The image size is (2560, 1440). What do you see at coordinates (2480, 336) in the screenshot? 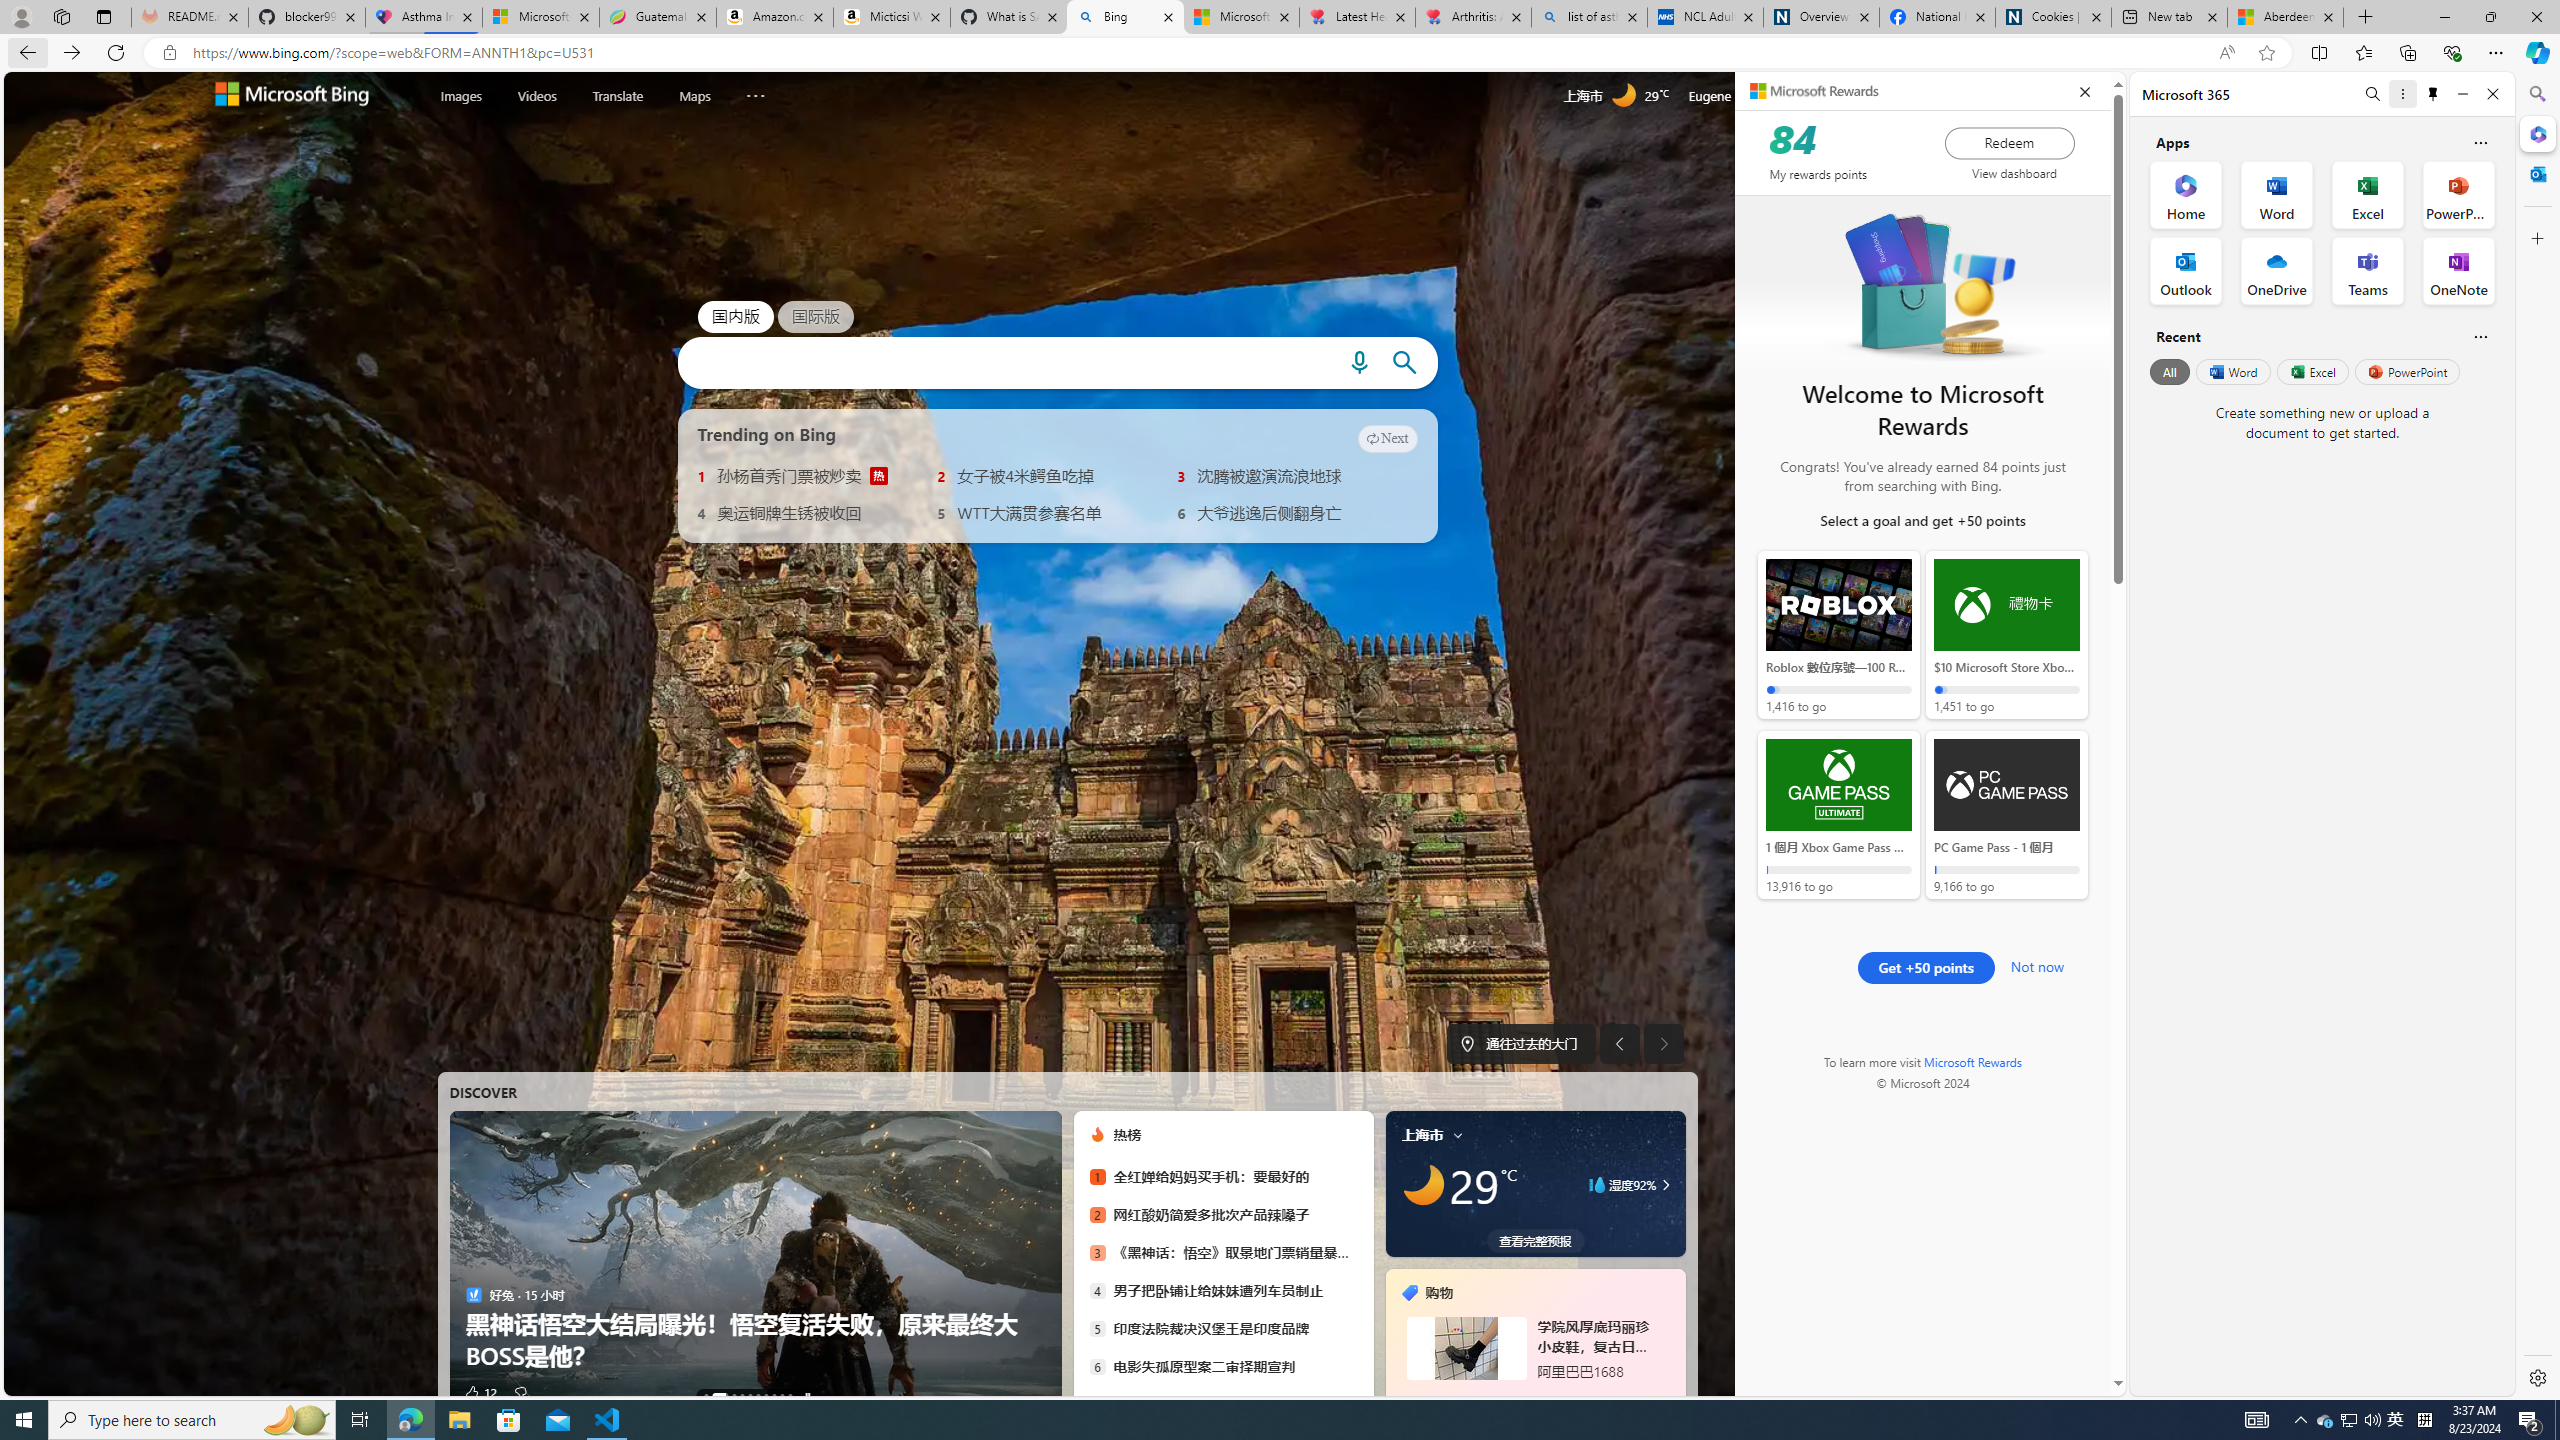
I see `Is this helpful?` at bounding box center [2480, 336].